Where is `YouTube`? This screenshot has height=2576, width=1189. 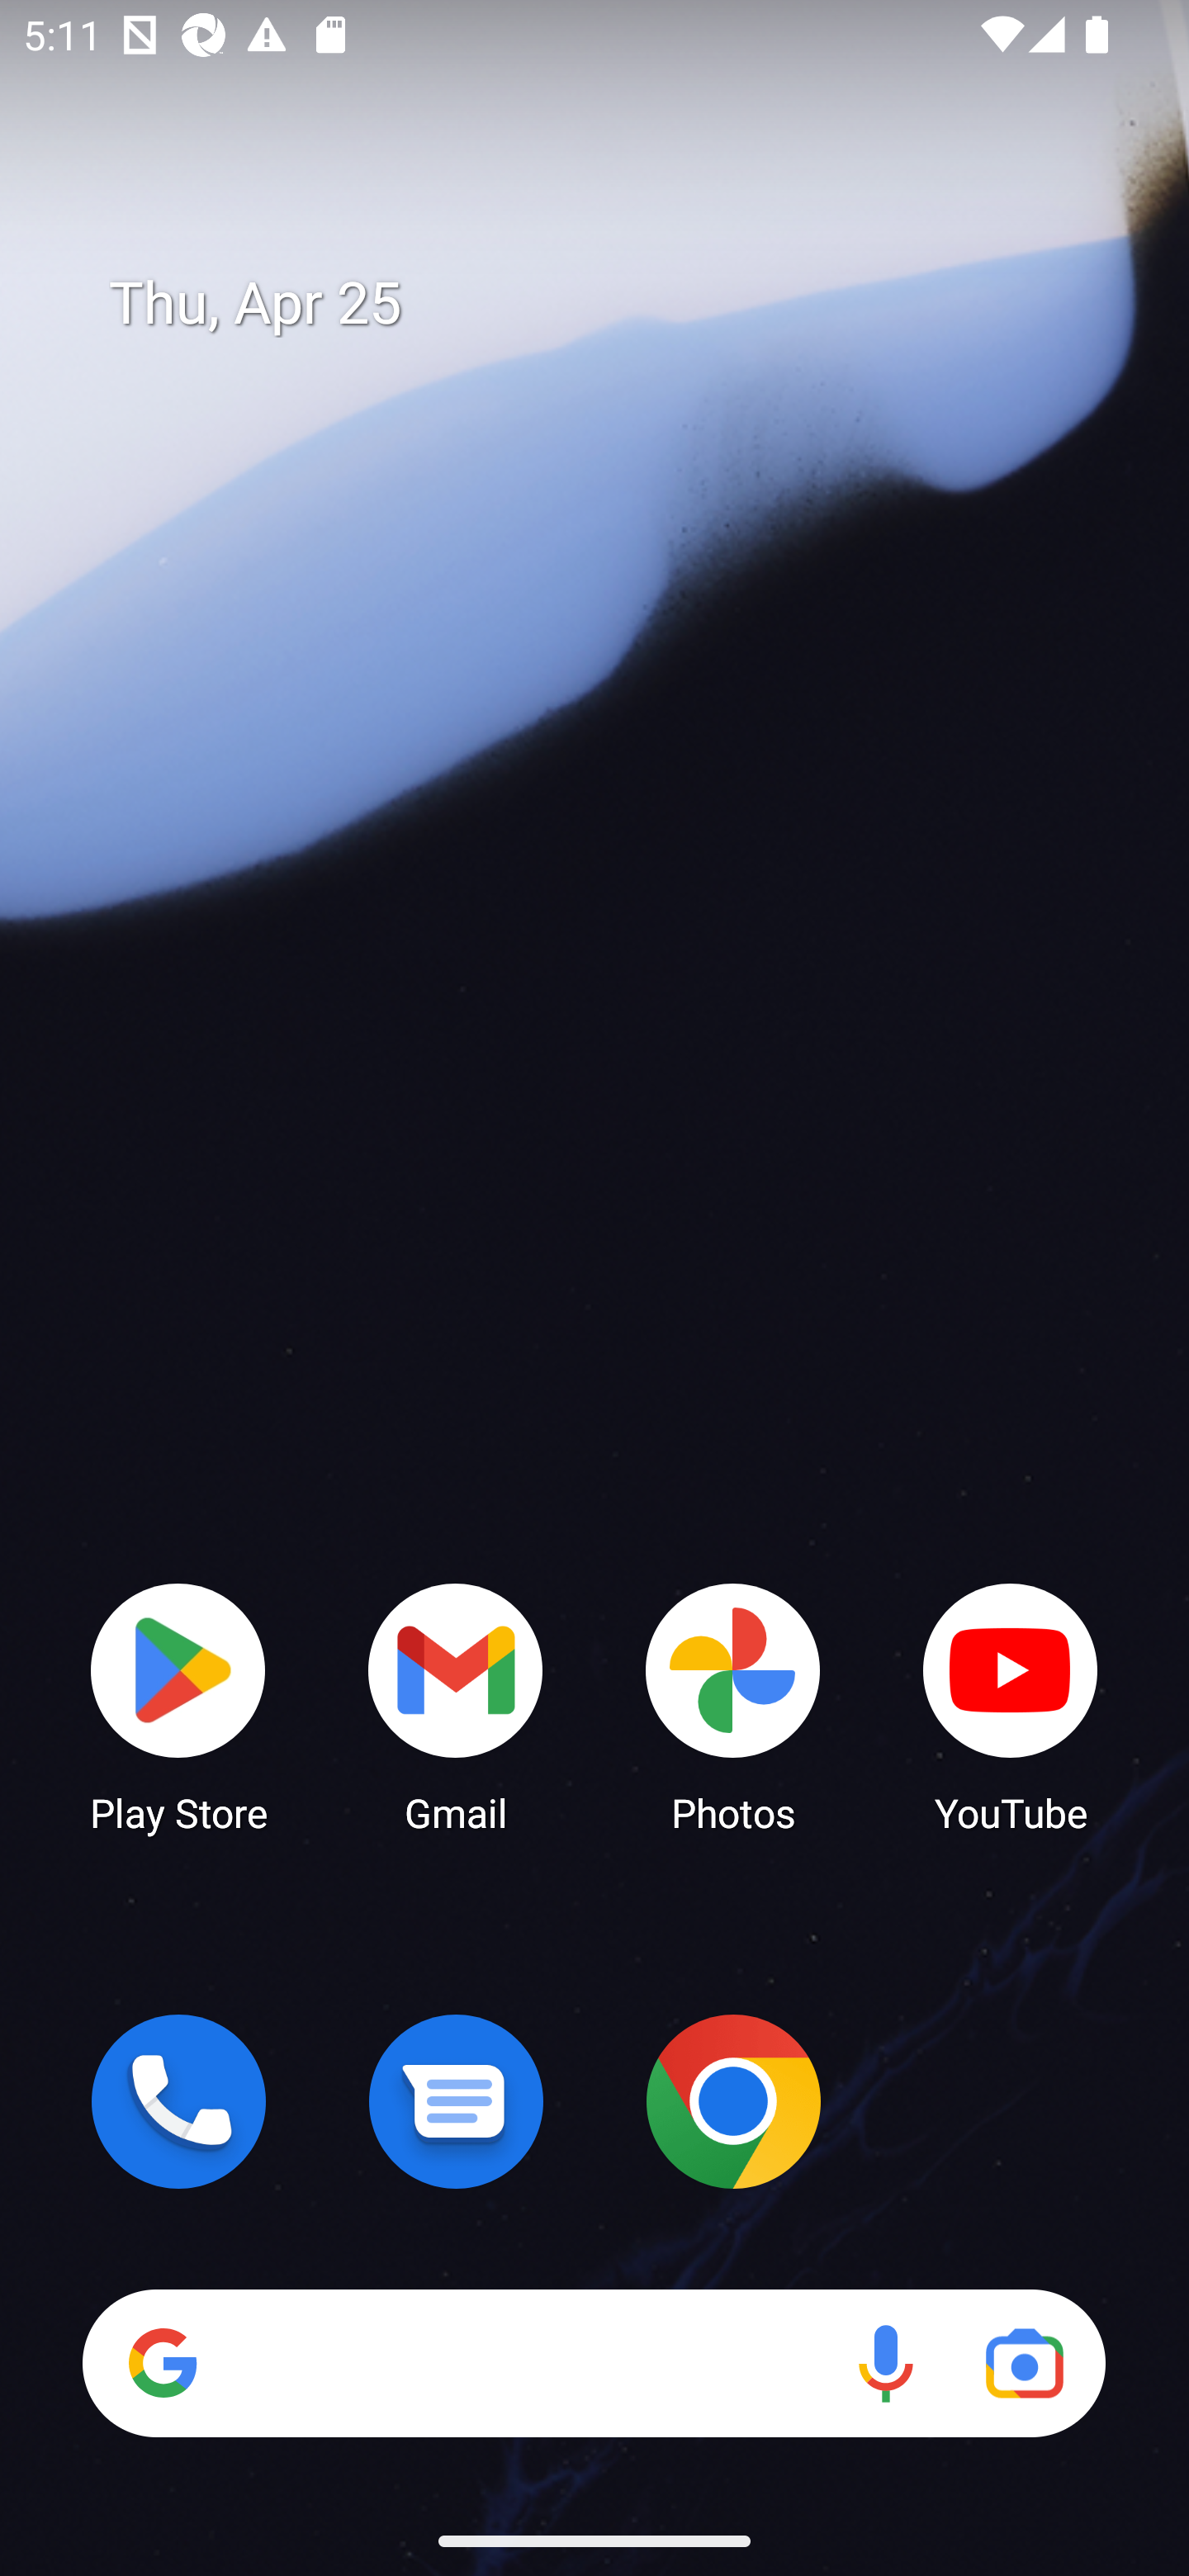 YouTube is located at coordinates (1011, 1706).